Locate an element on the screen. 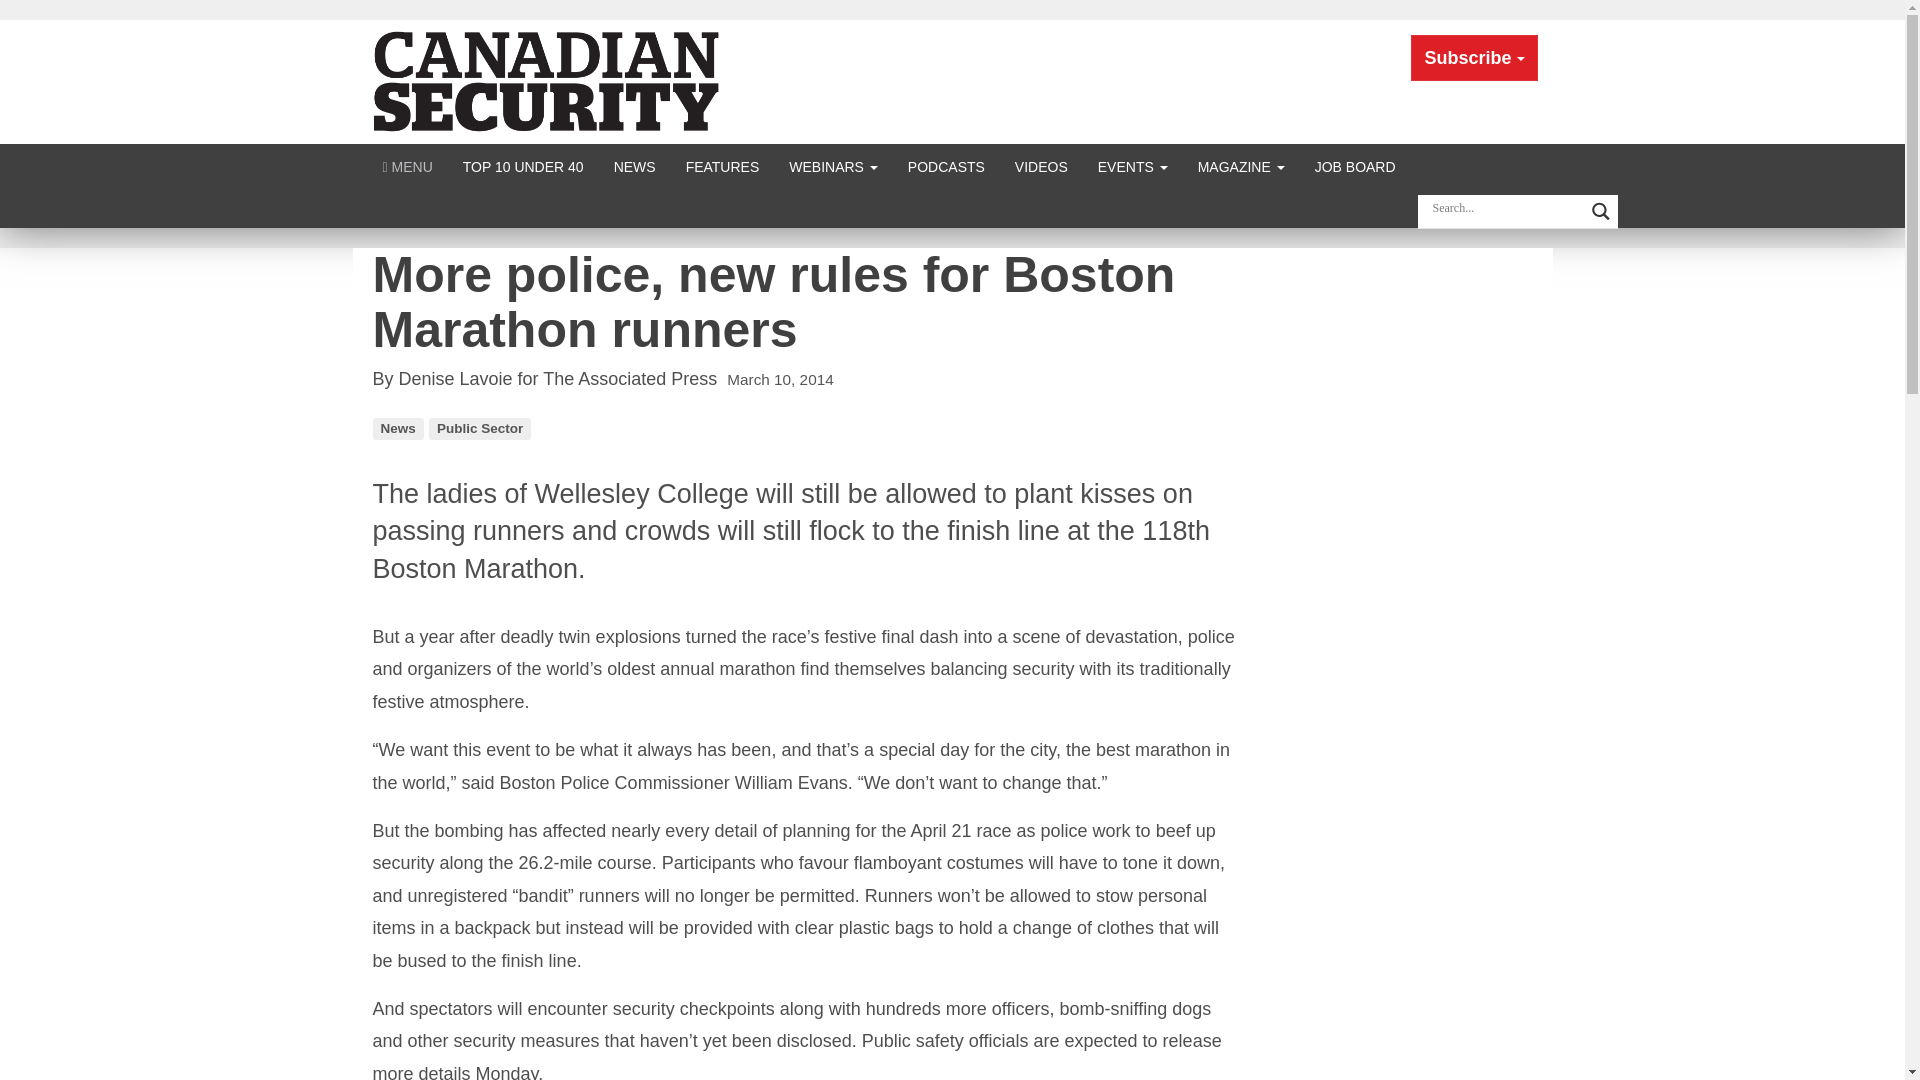  JOB BOARD is located at coordinates (1355, 166).